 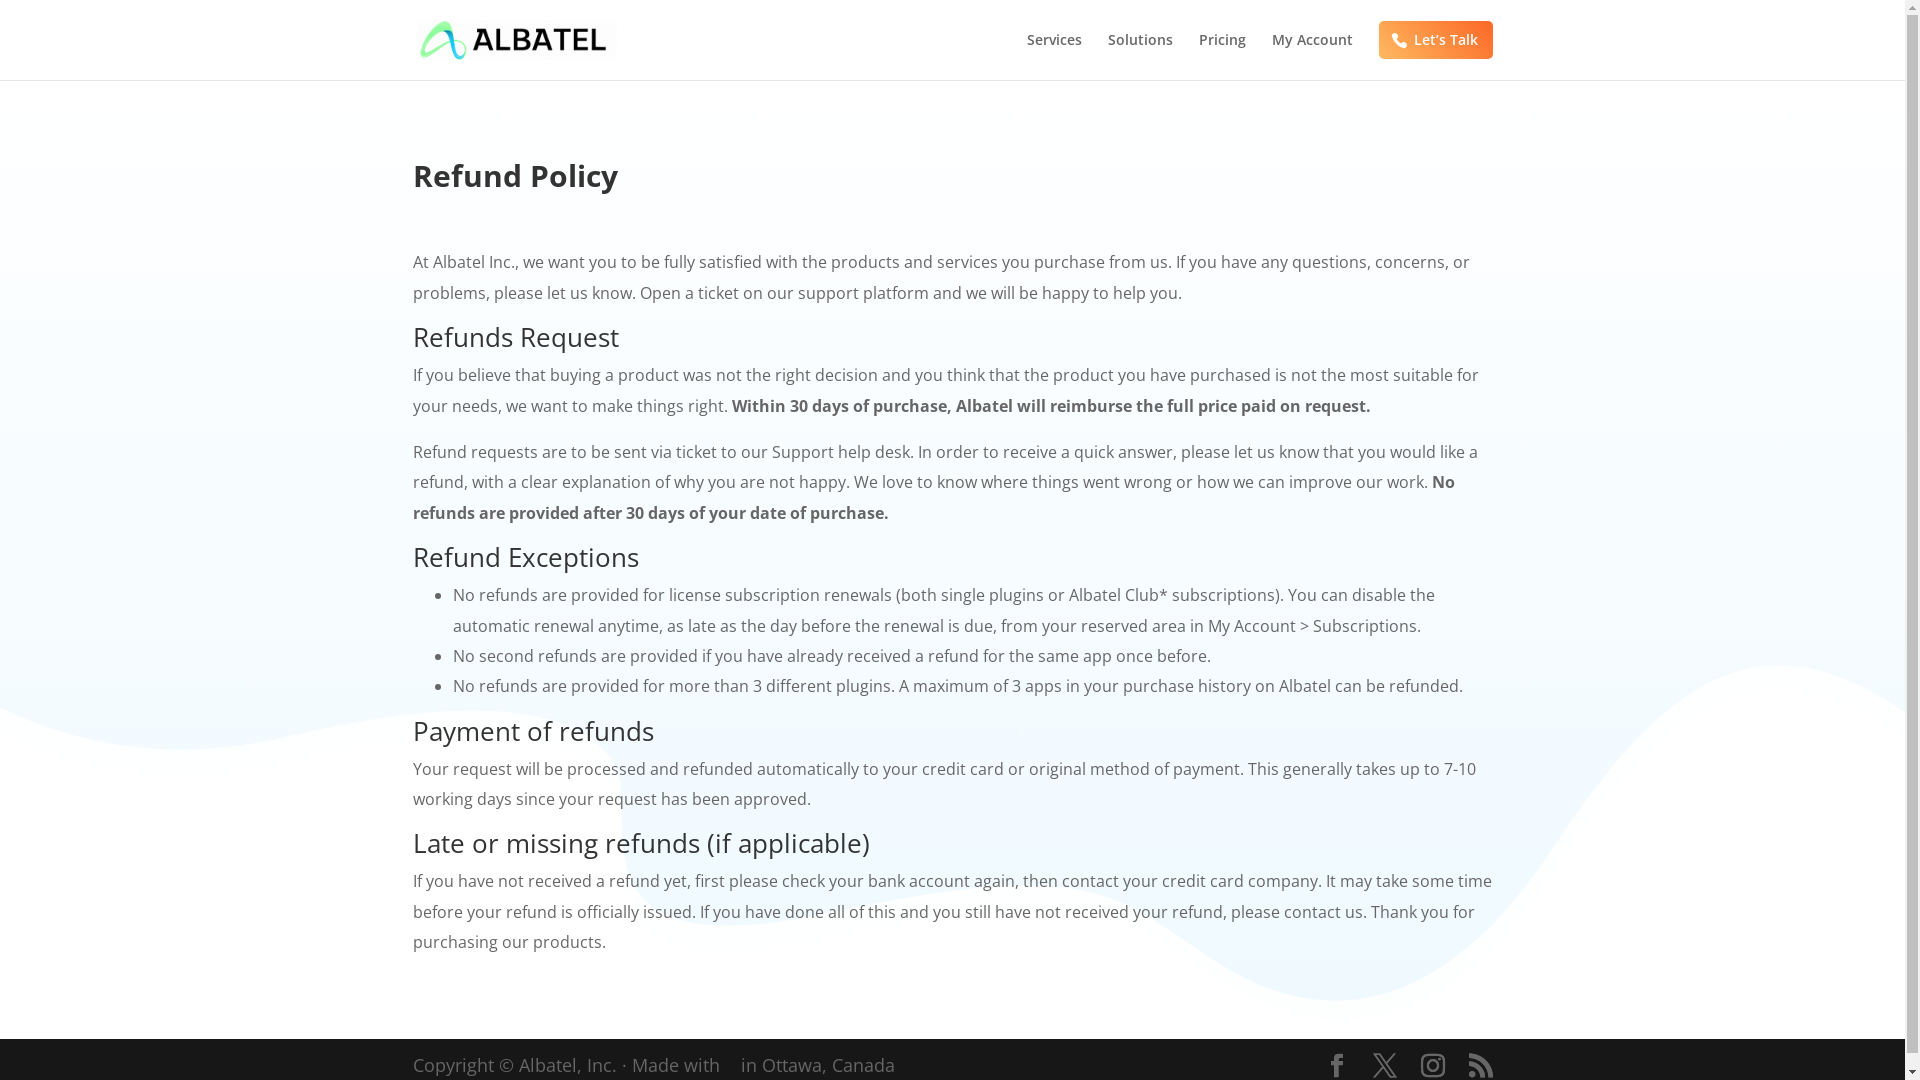 What do you see at coordinates (1054, 56) in the screenshot?
I see `Services` at bounding box center [1054, 56].